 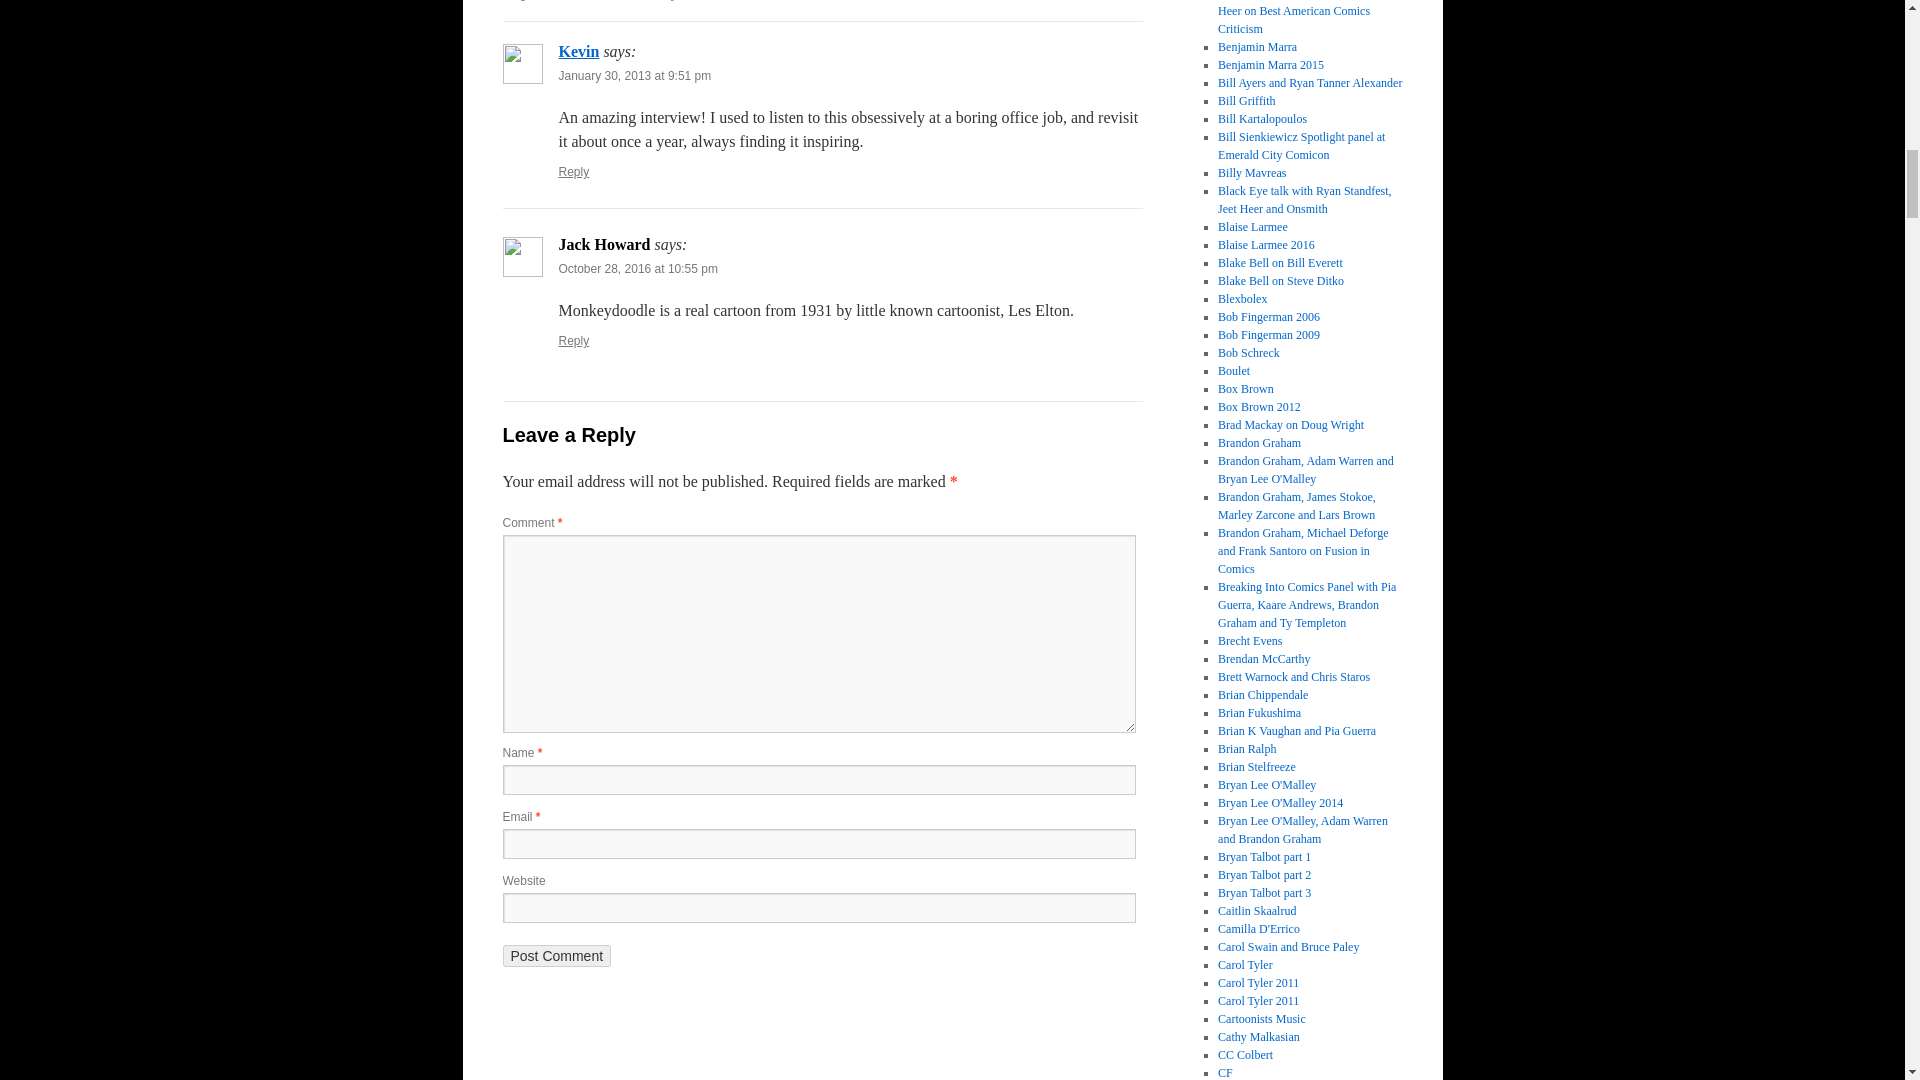 What do you see at coordinates (574, 340) in the screenshot?
I see `Reply` at bounding box center [574, 340].